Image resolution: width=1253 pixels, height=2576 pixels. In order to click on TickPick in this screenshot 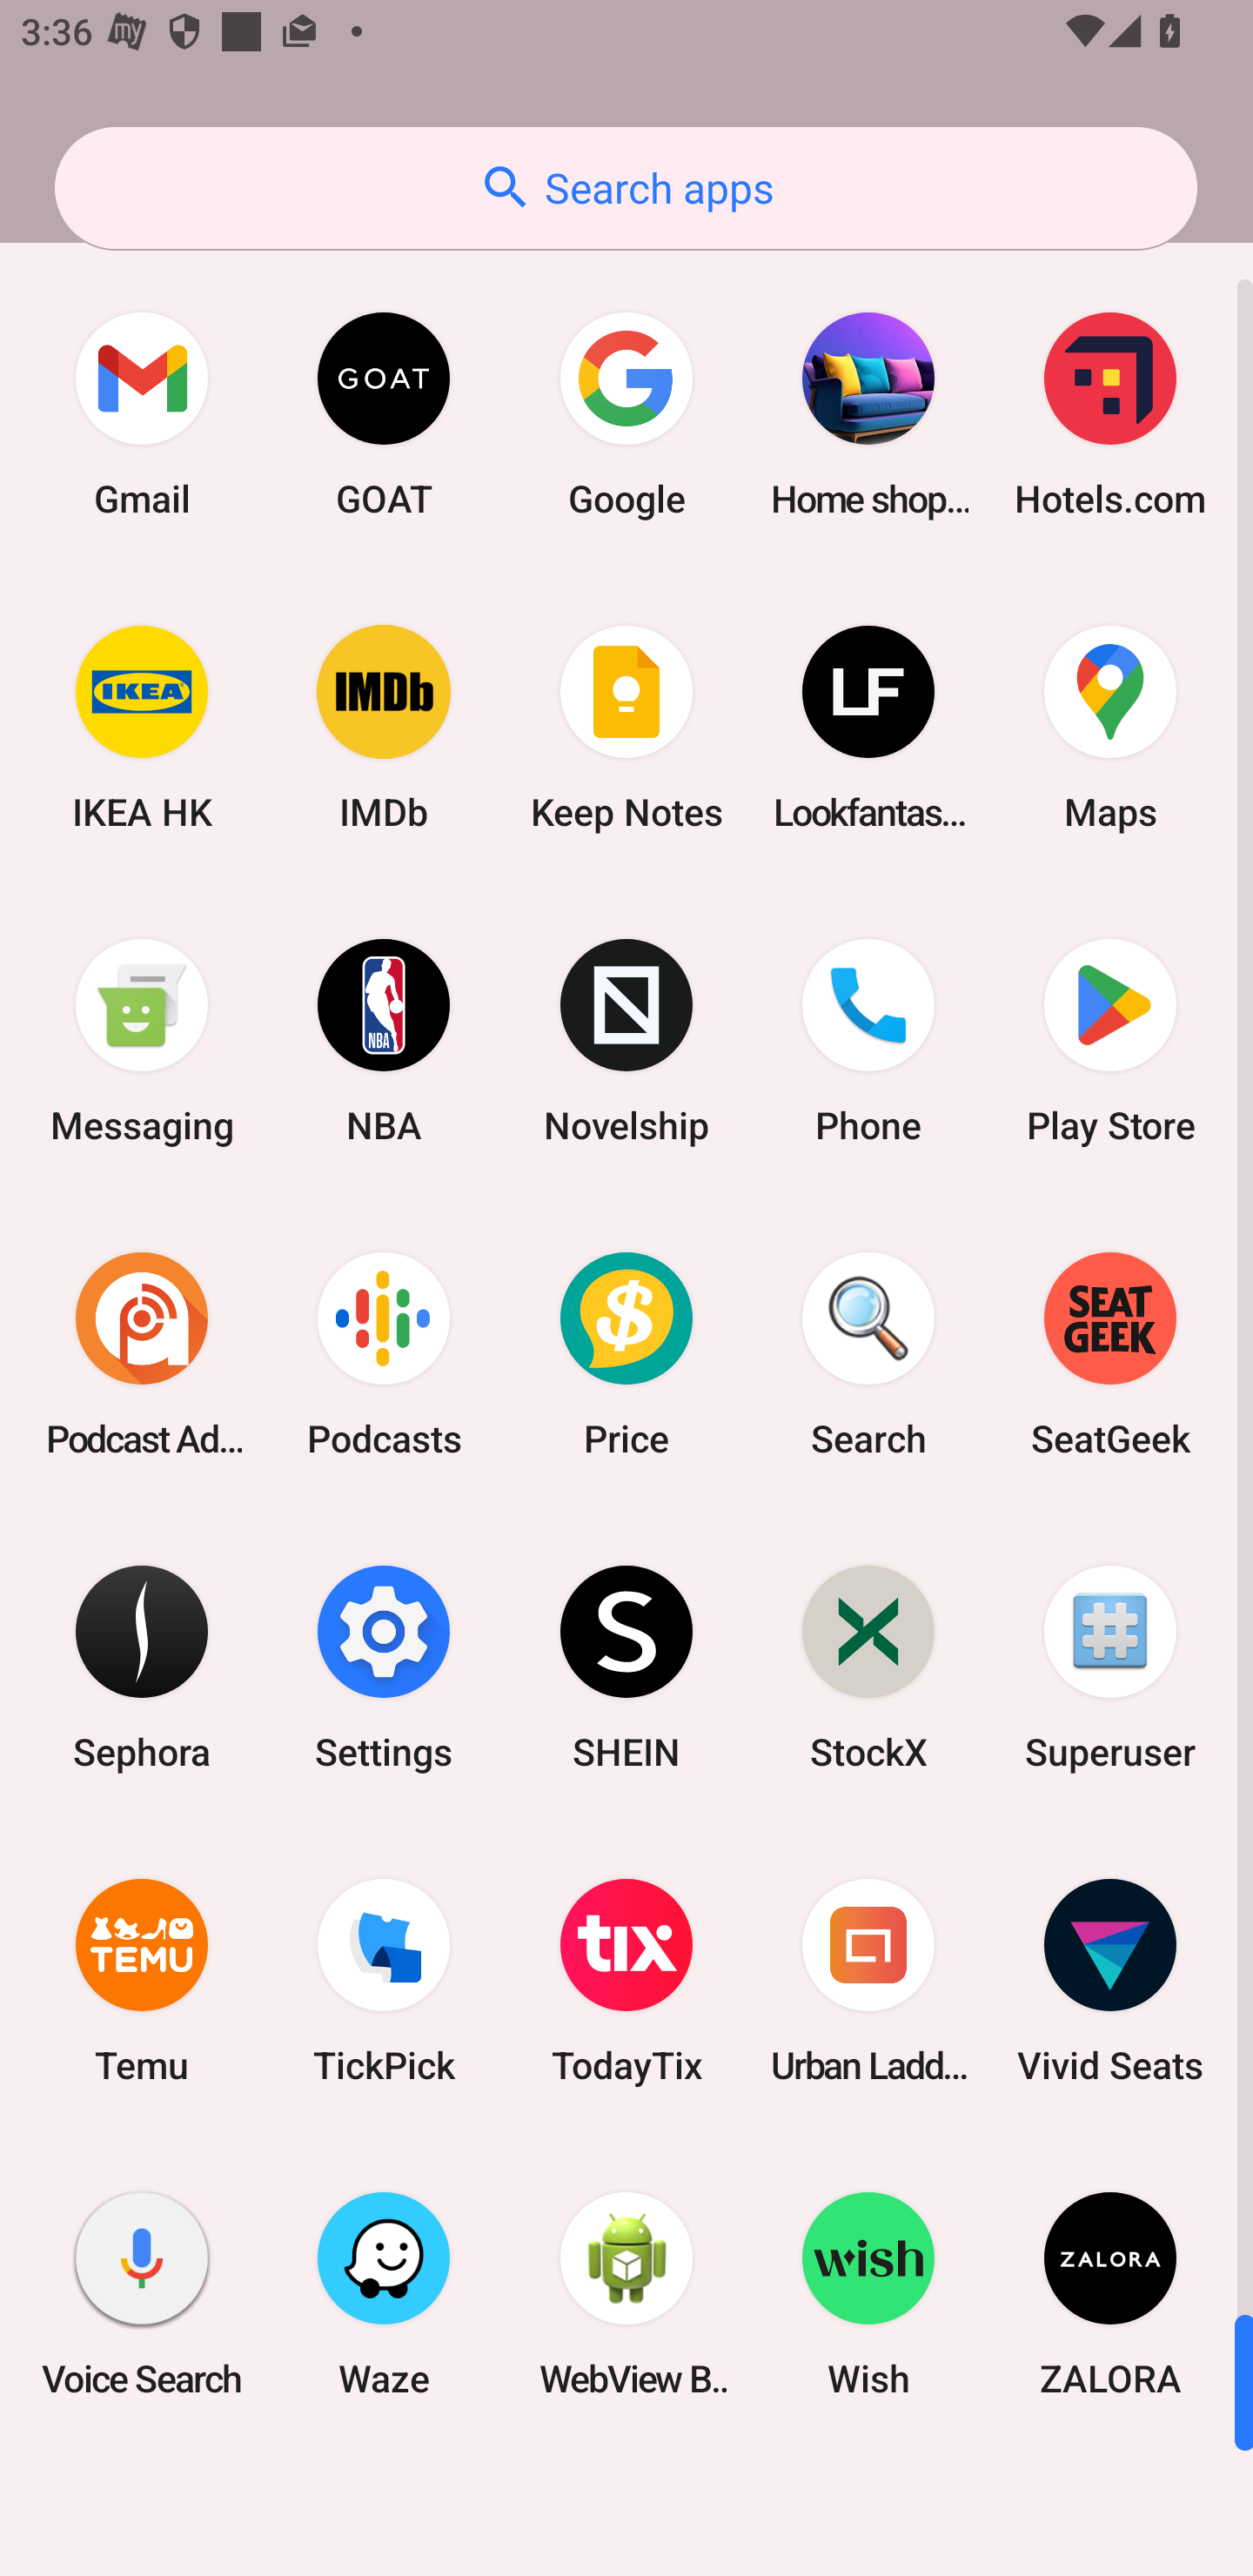, I will do `click(384, 1981)`.